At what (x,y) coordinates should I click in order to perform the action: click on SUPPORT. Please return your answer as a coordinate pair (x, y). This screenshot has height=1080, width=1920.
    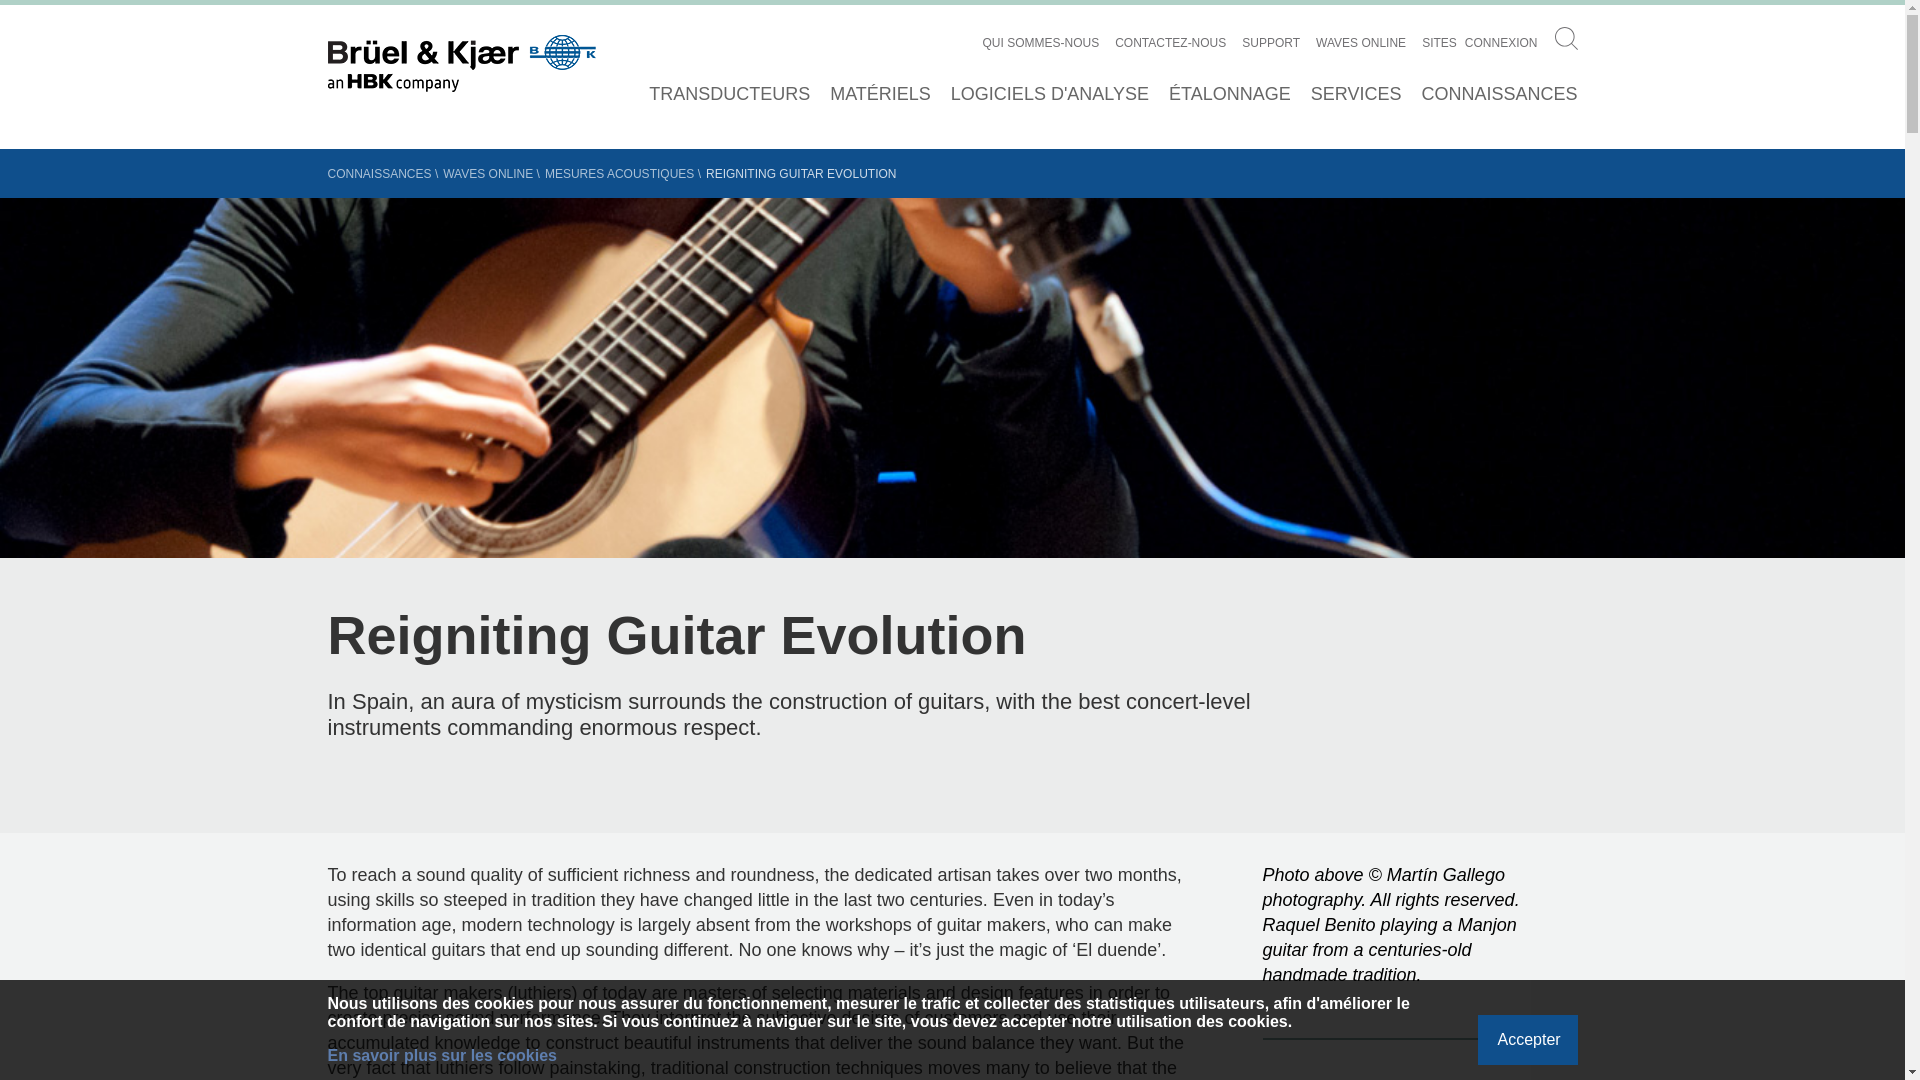
    Looking at the image, I should click on (1270, 42).